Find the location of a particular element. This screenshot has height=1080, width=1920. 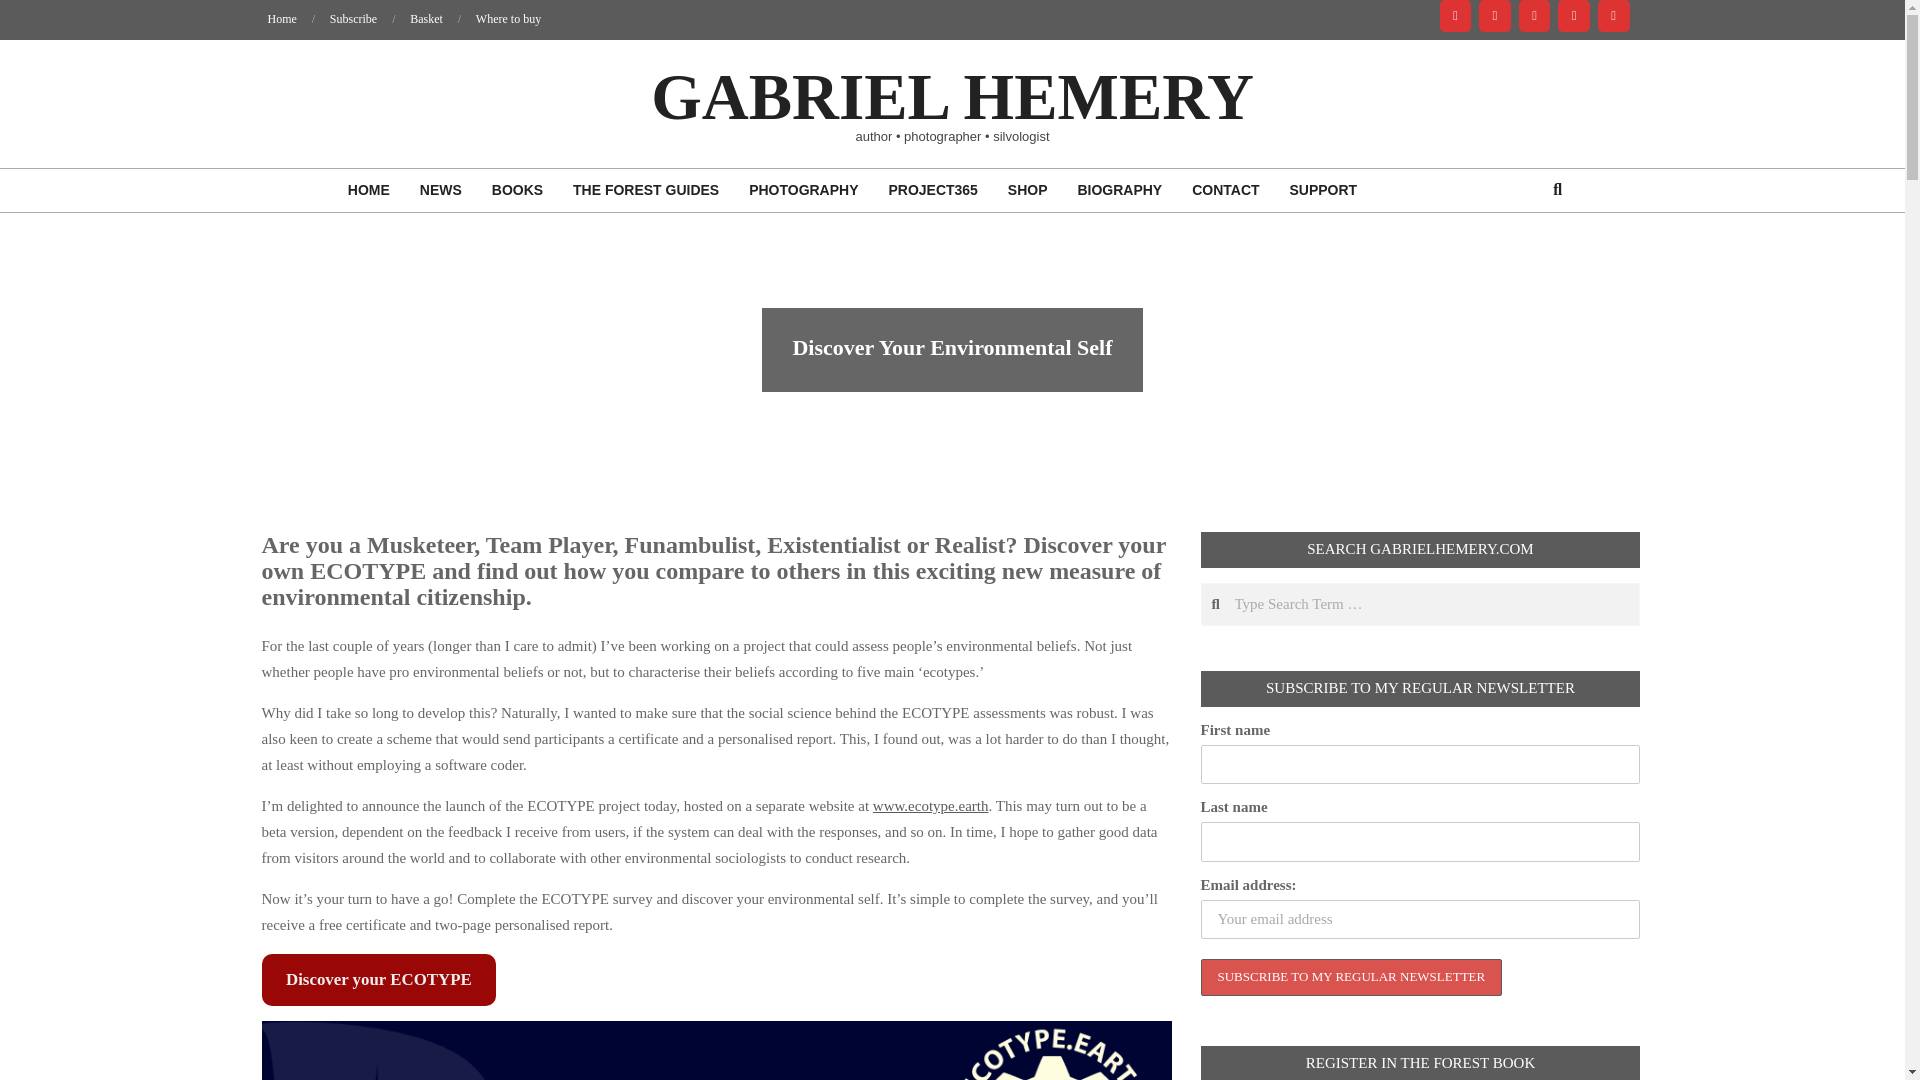

Instagram is located at coordinates (1573, 16).